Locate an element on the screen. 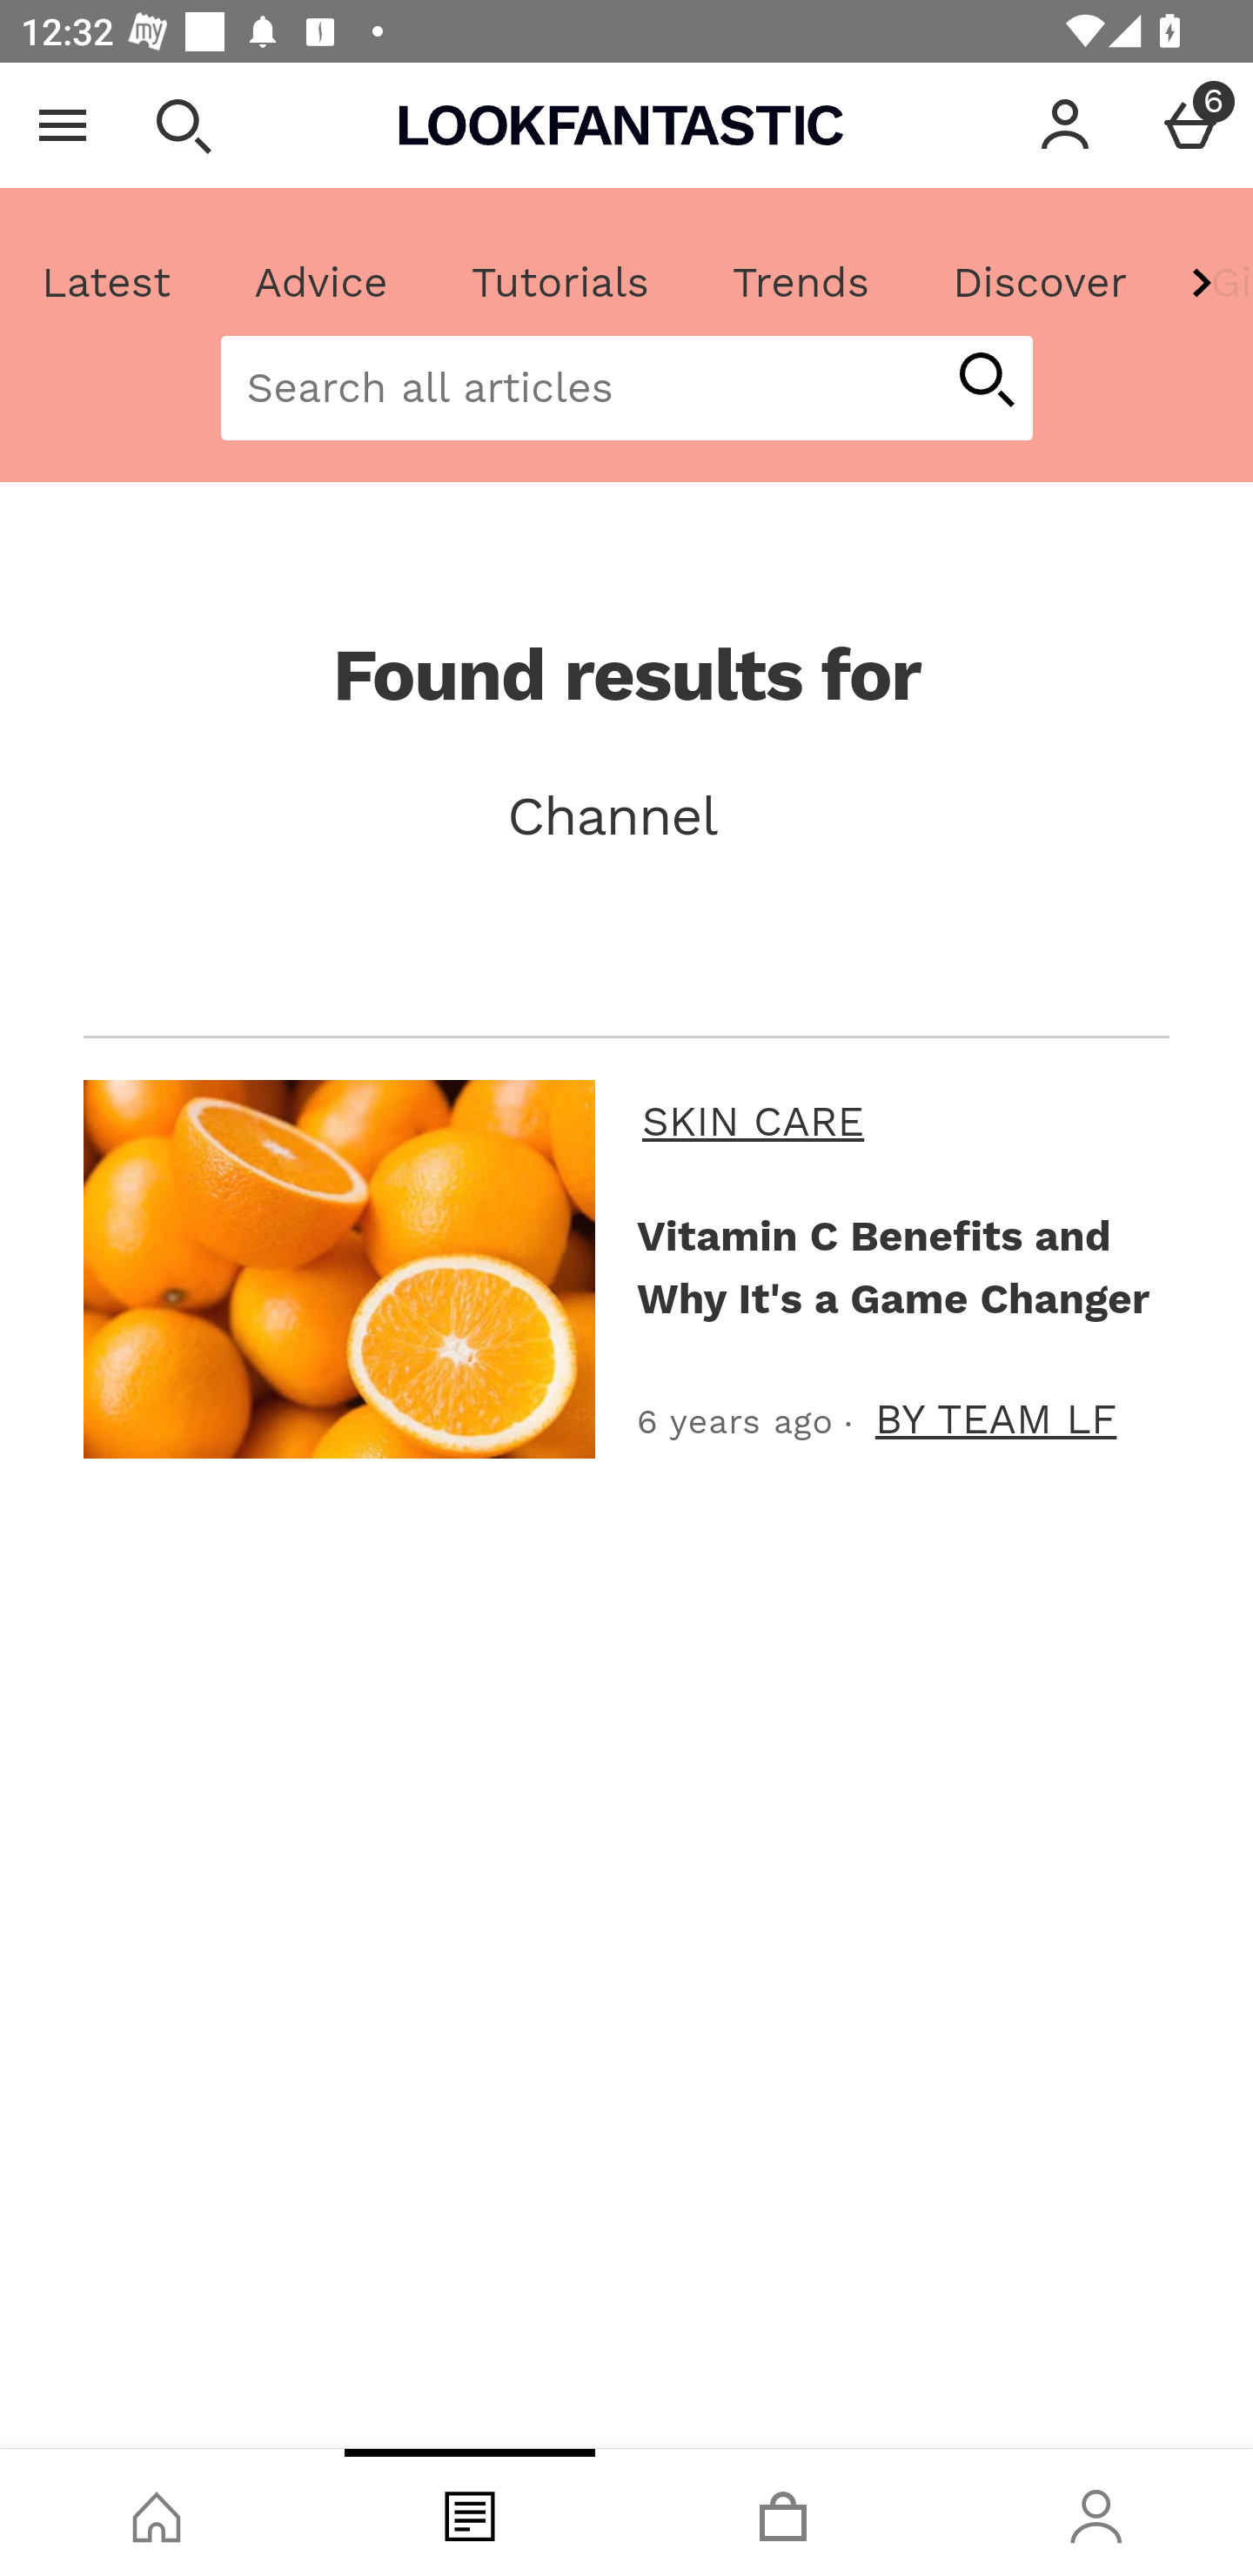 Image resolution: width=1253 pixels, height=2576 pixels. Account, tab, 4 of 4 is located at coordinates (1096, 2512).